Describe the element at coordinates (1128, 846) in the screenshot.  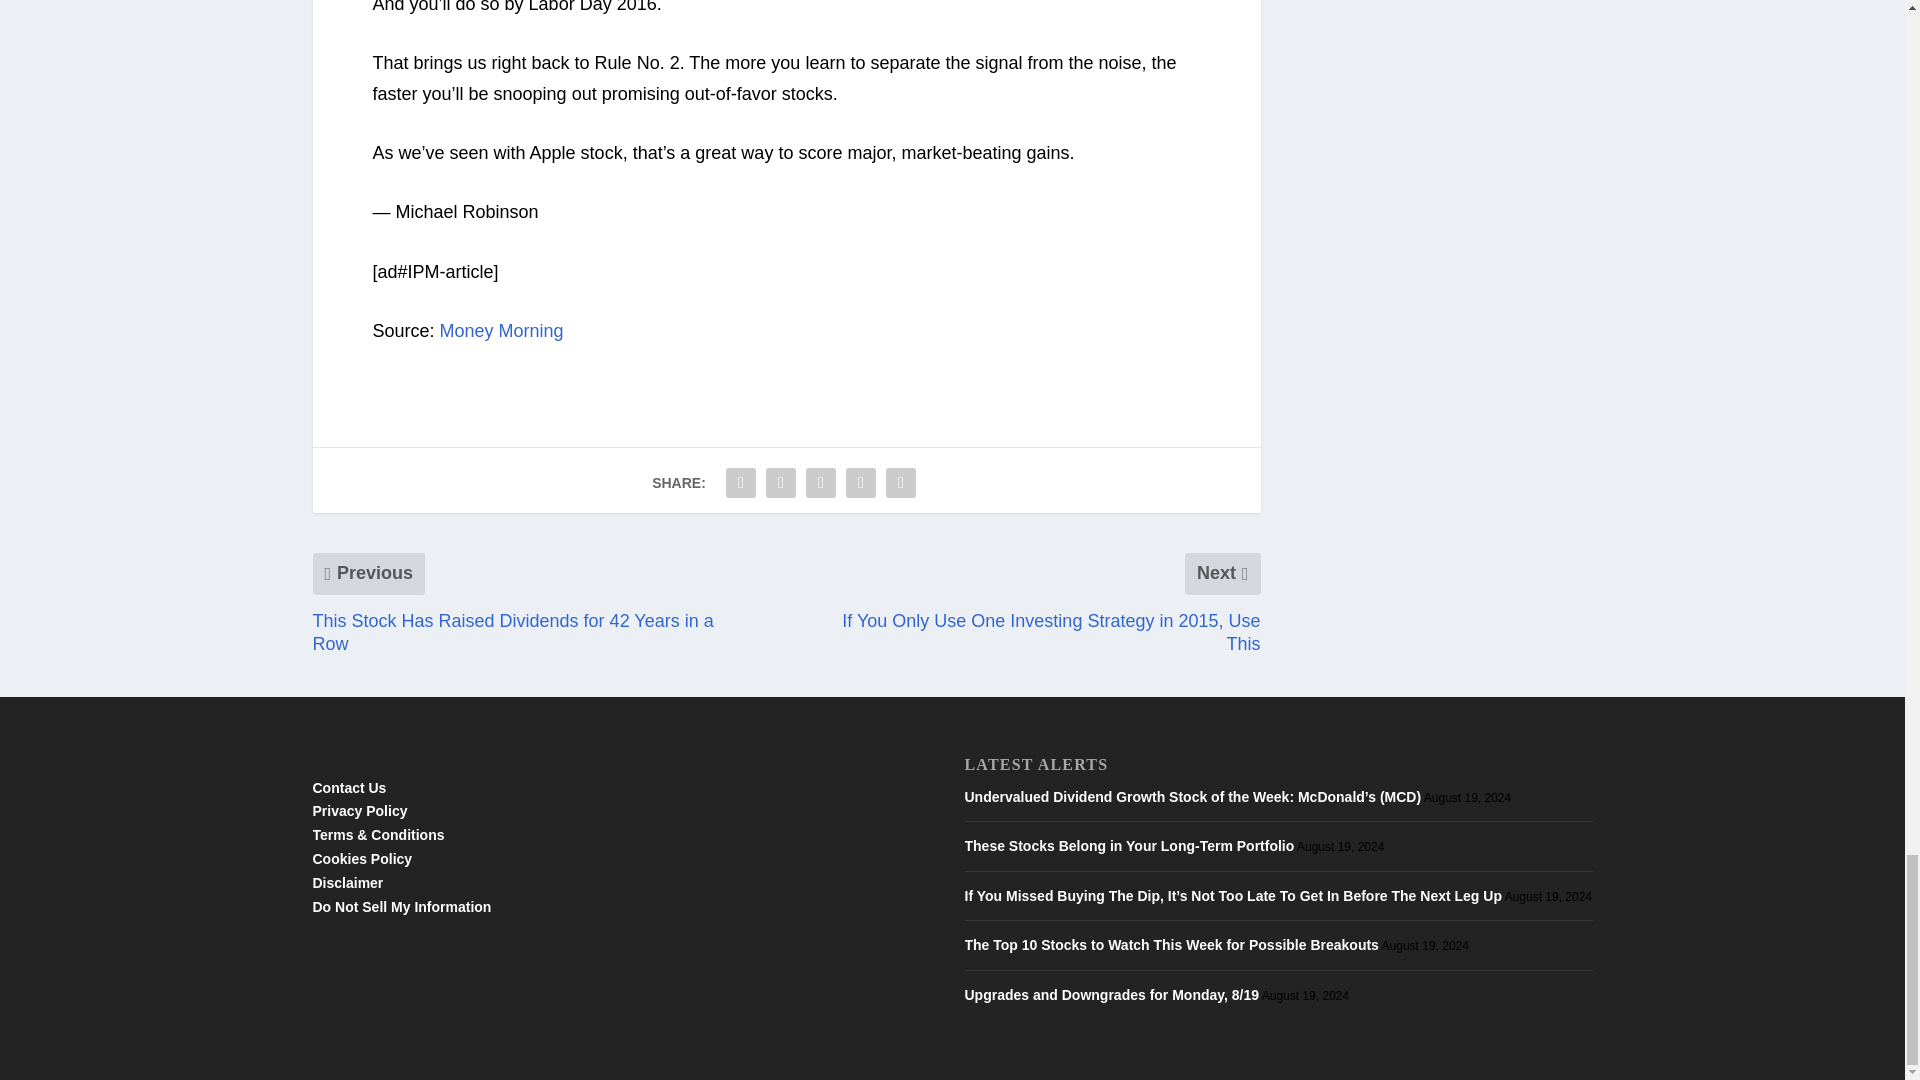
I see `These Stocks Belong in Your Long-Term Portfolio` at that location.